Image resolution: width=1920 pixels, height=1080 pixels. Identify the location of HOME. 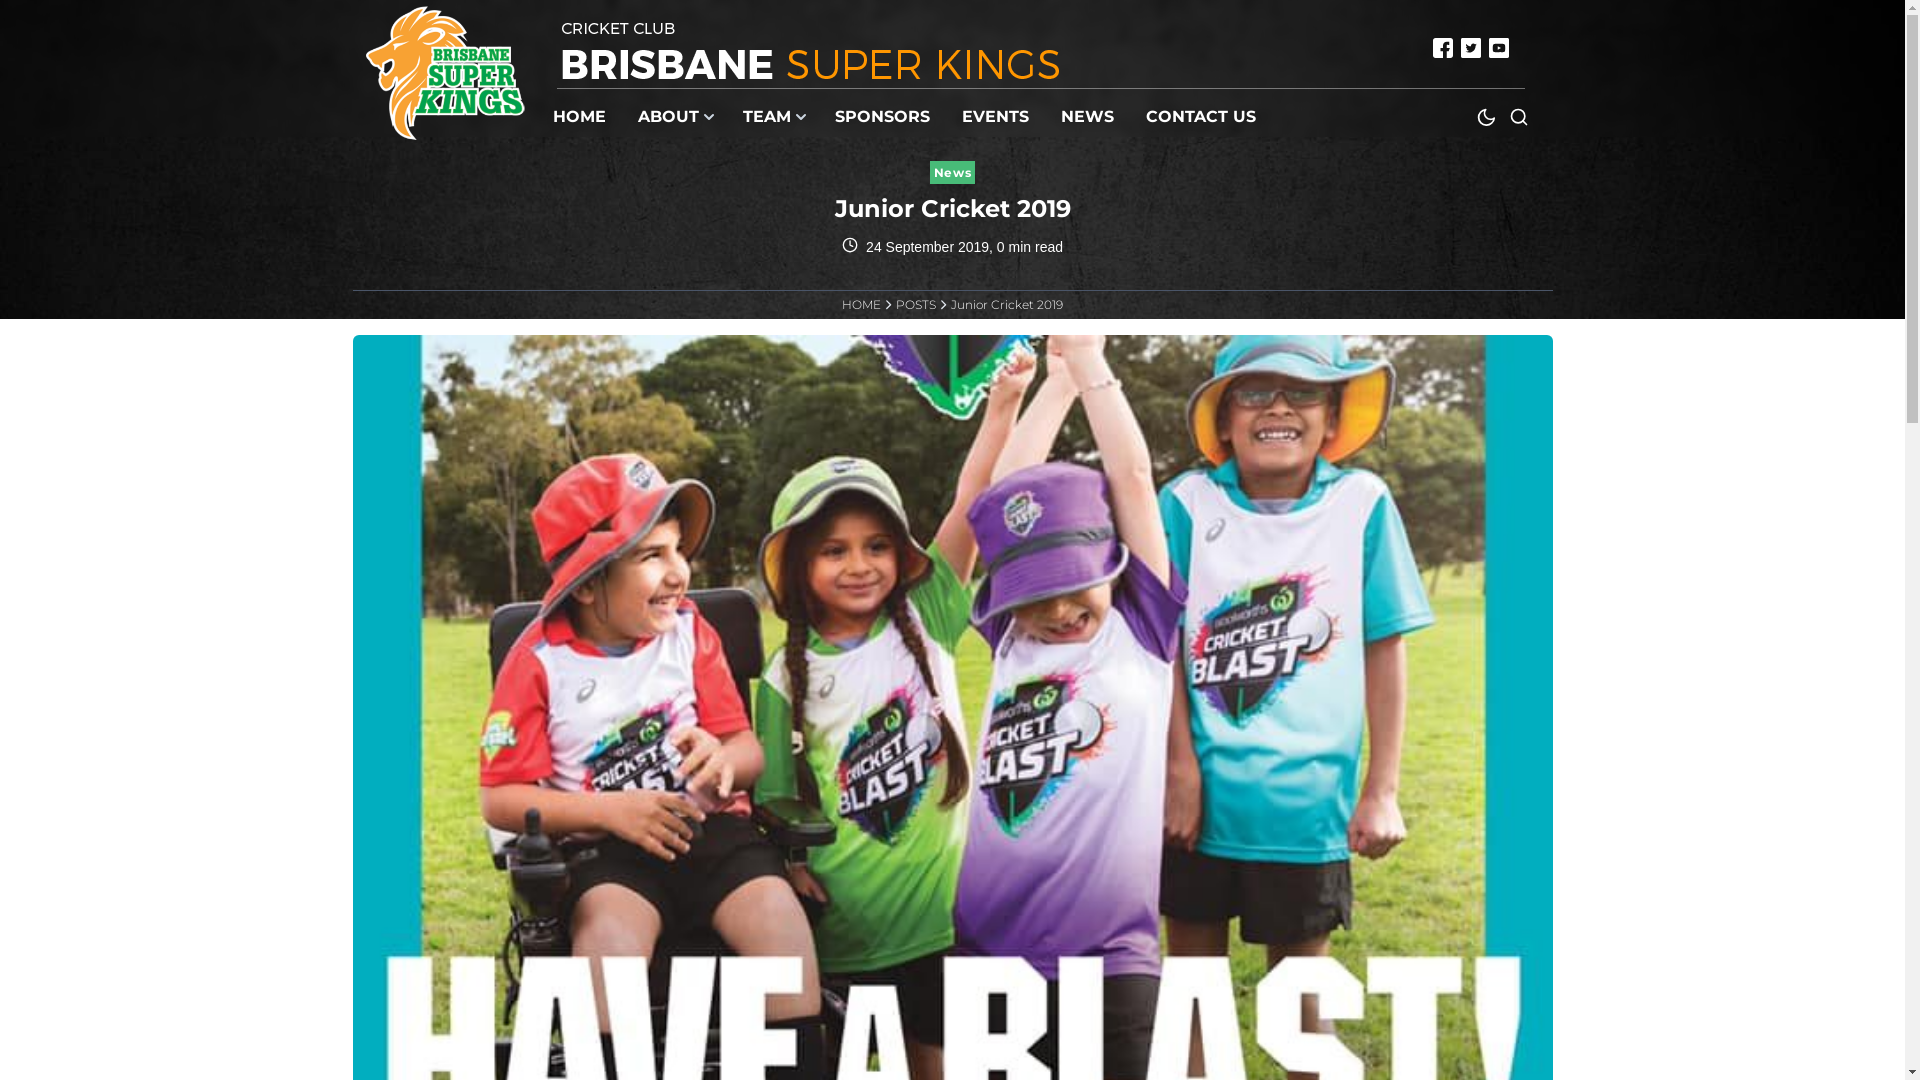
(584, 117).